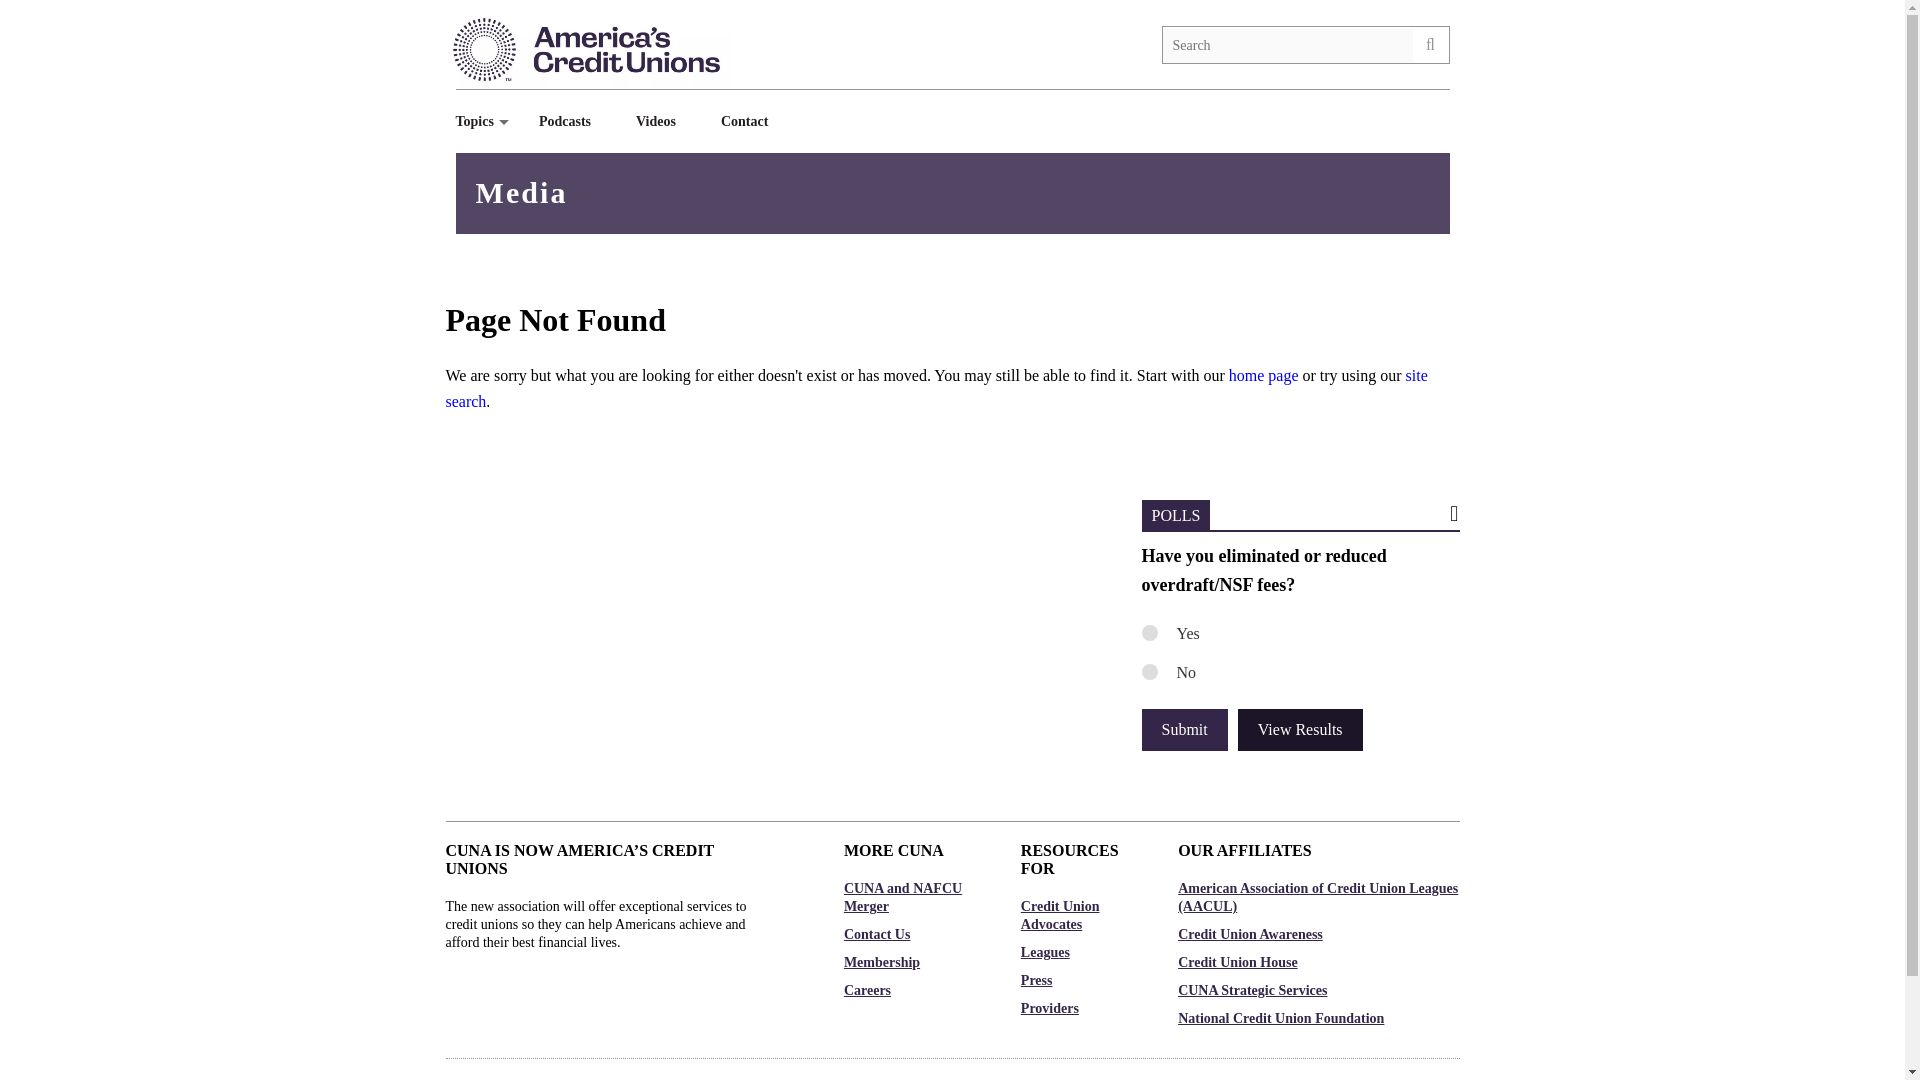 The image size is (1920, 1080). I want to click on Media, so click(522, 192).